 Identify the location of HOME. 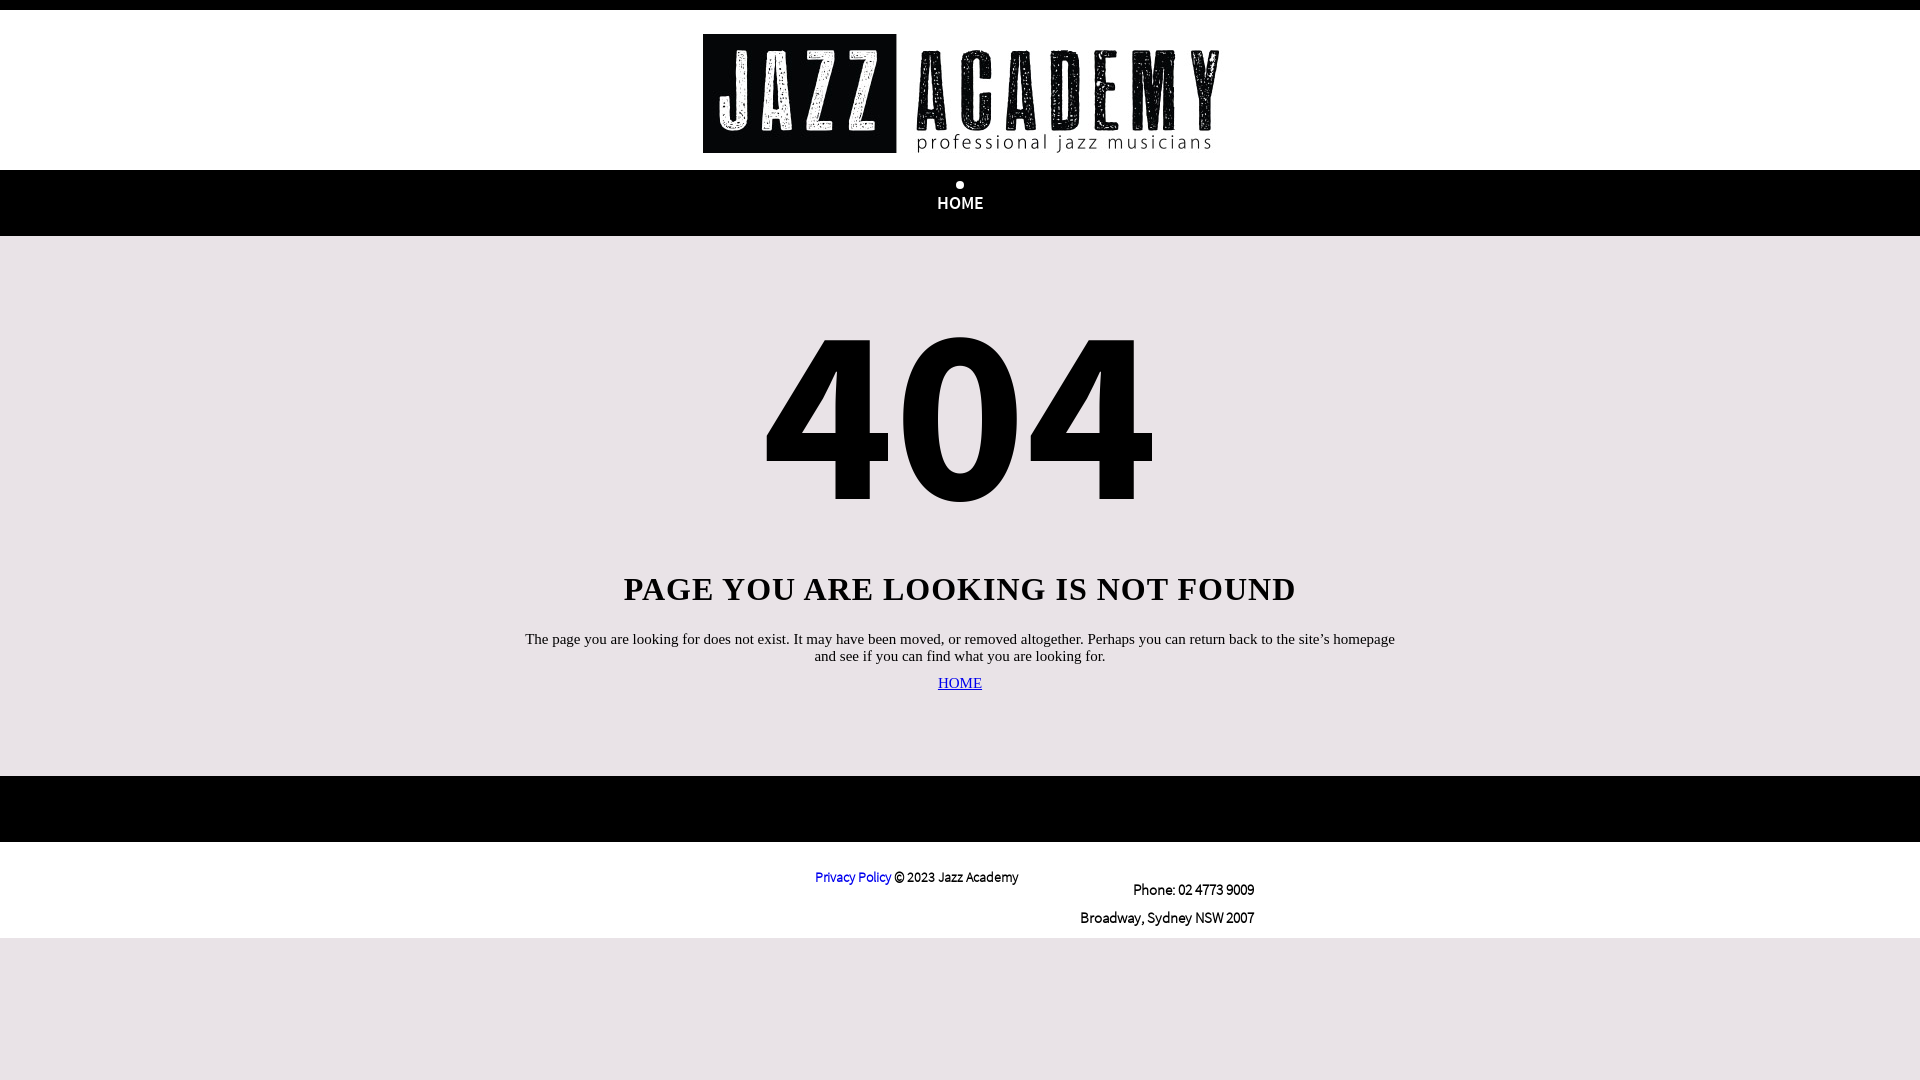
(960, 202).